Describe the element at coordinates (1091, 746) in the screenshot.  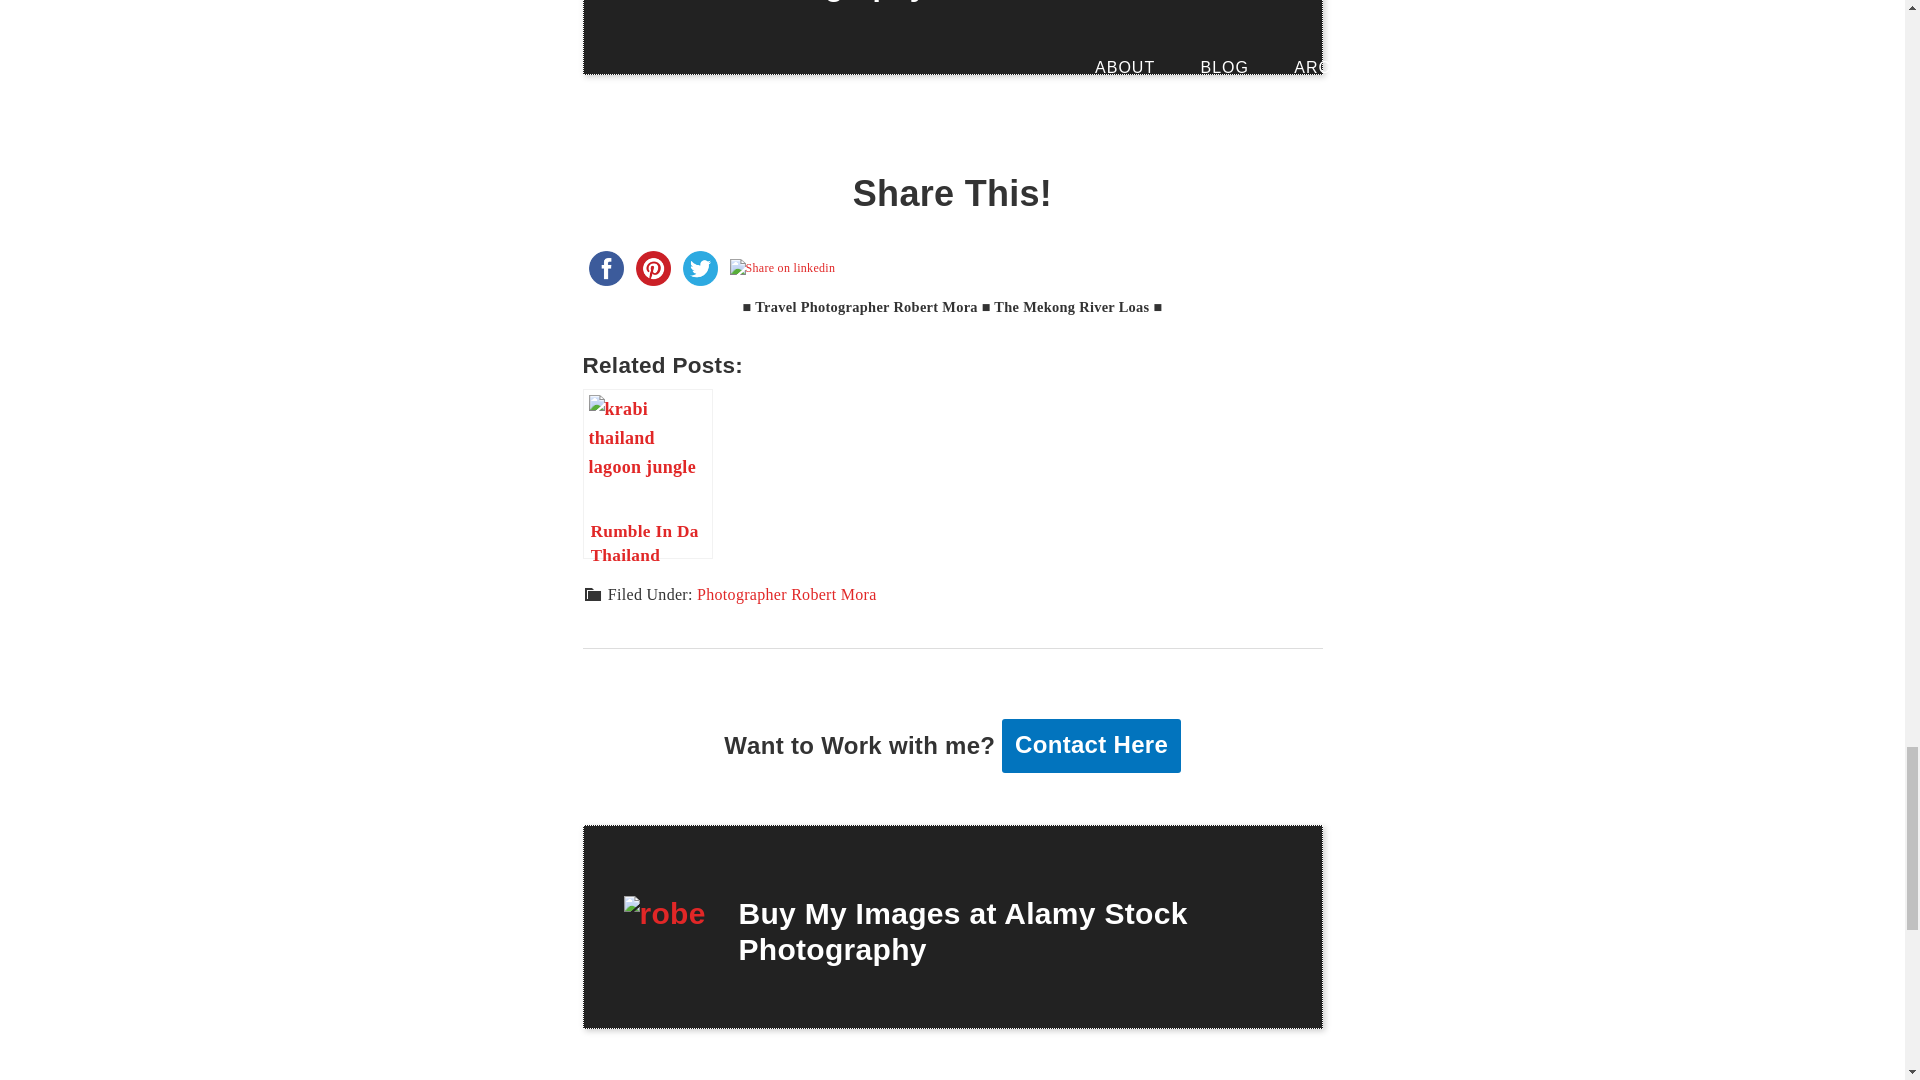
I see `Contact Here` at that location.